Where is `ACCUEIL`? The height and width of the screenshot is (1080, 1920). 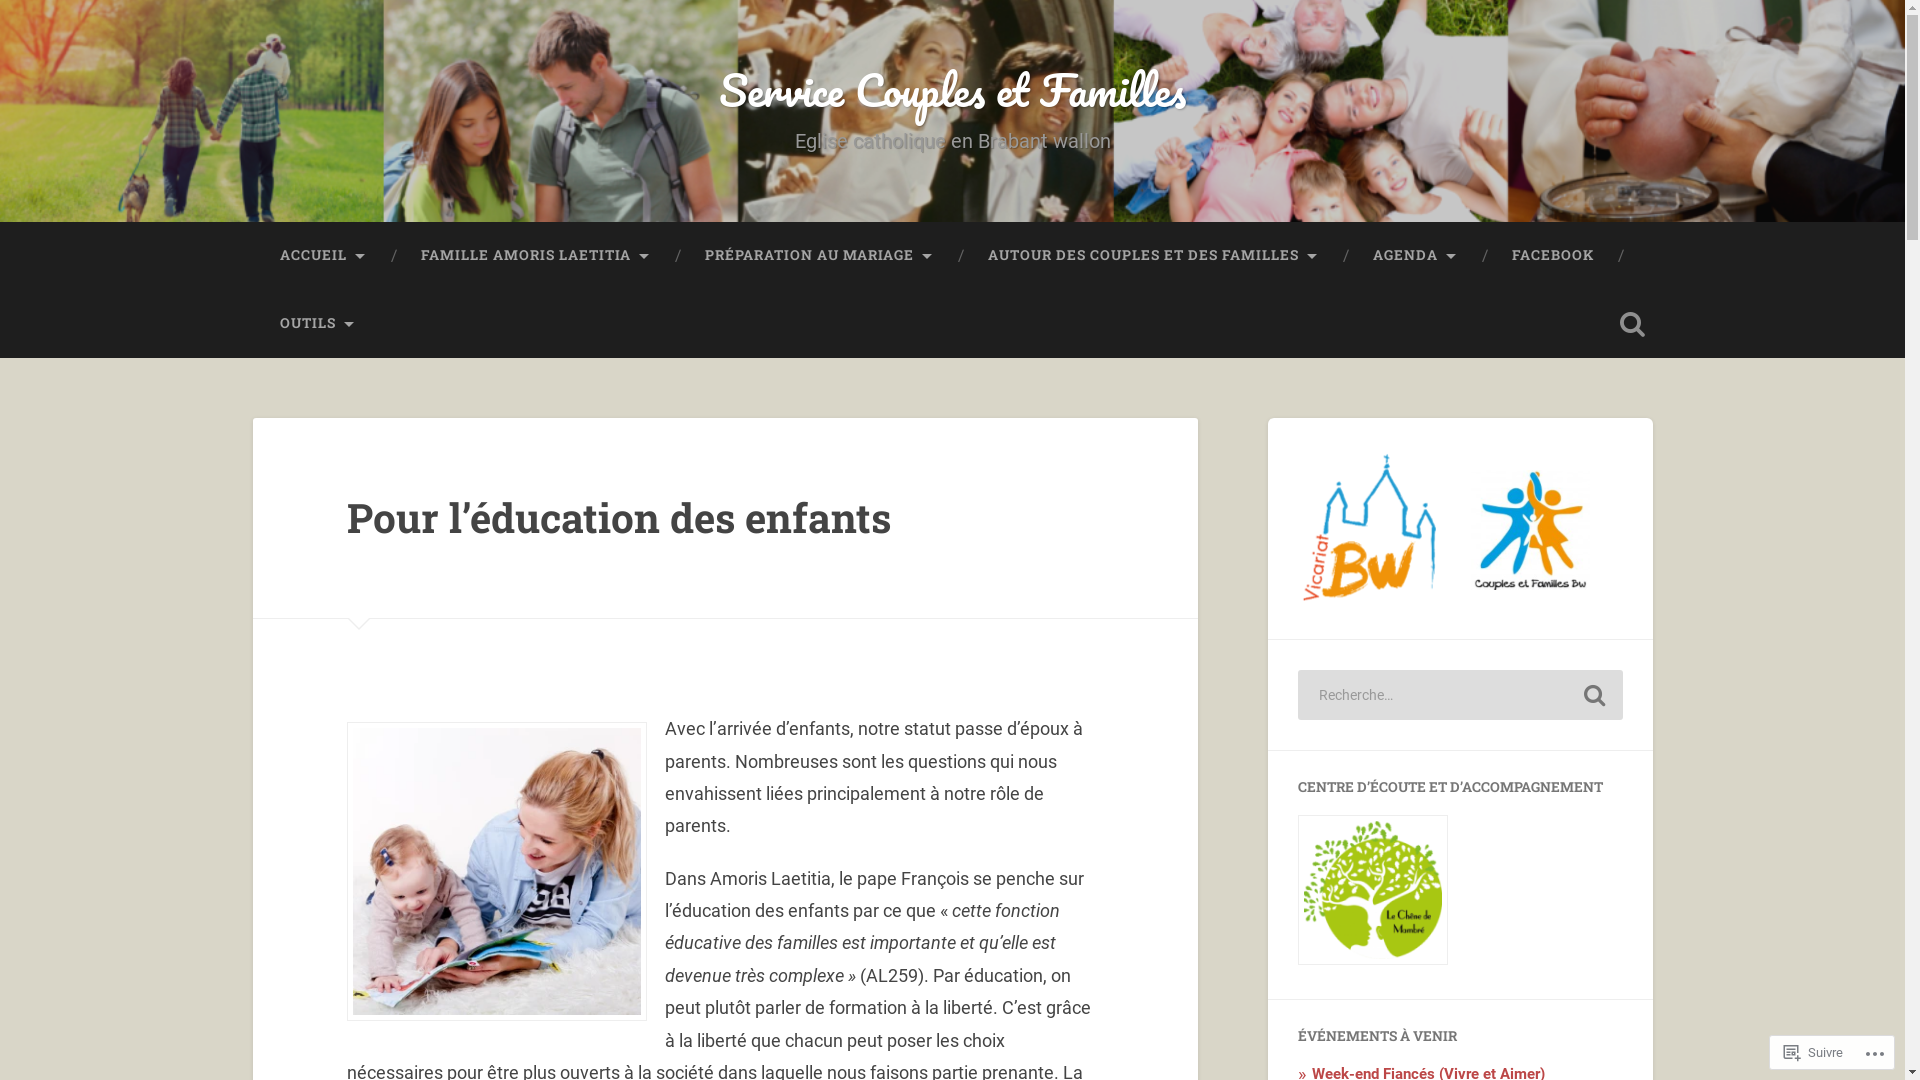 ACCUEIL is located at coordinates (322, 256).